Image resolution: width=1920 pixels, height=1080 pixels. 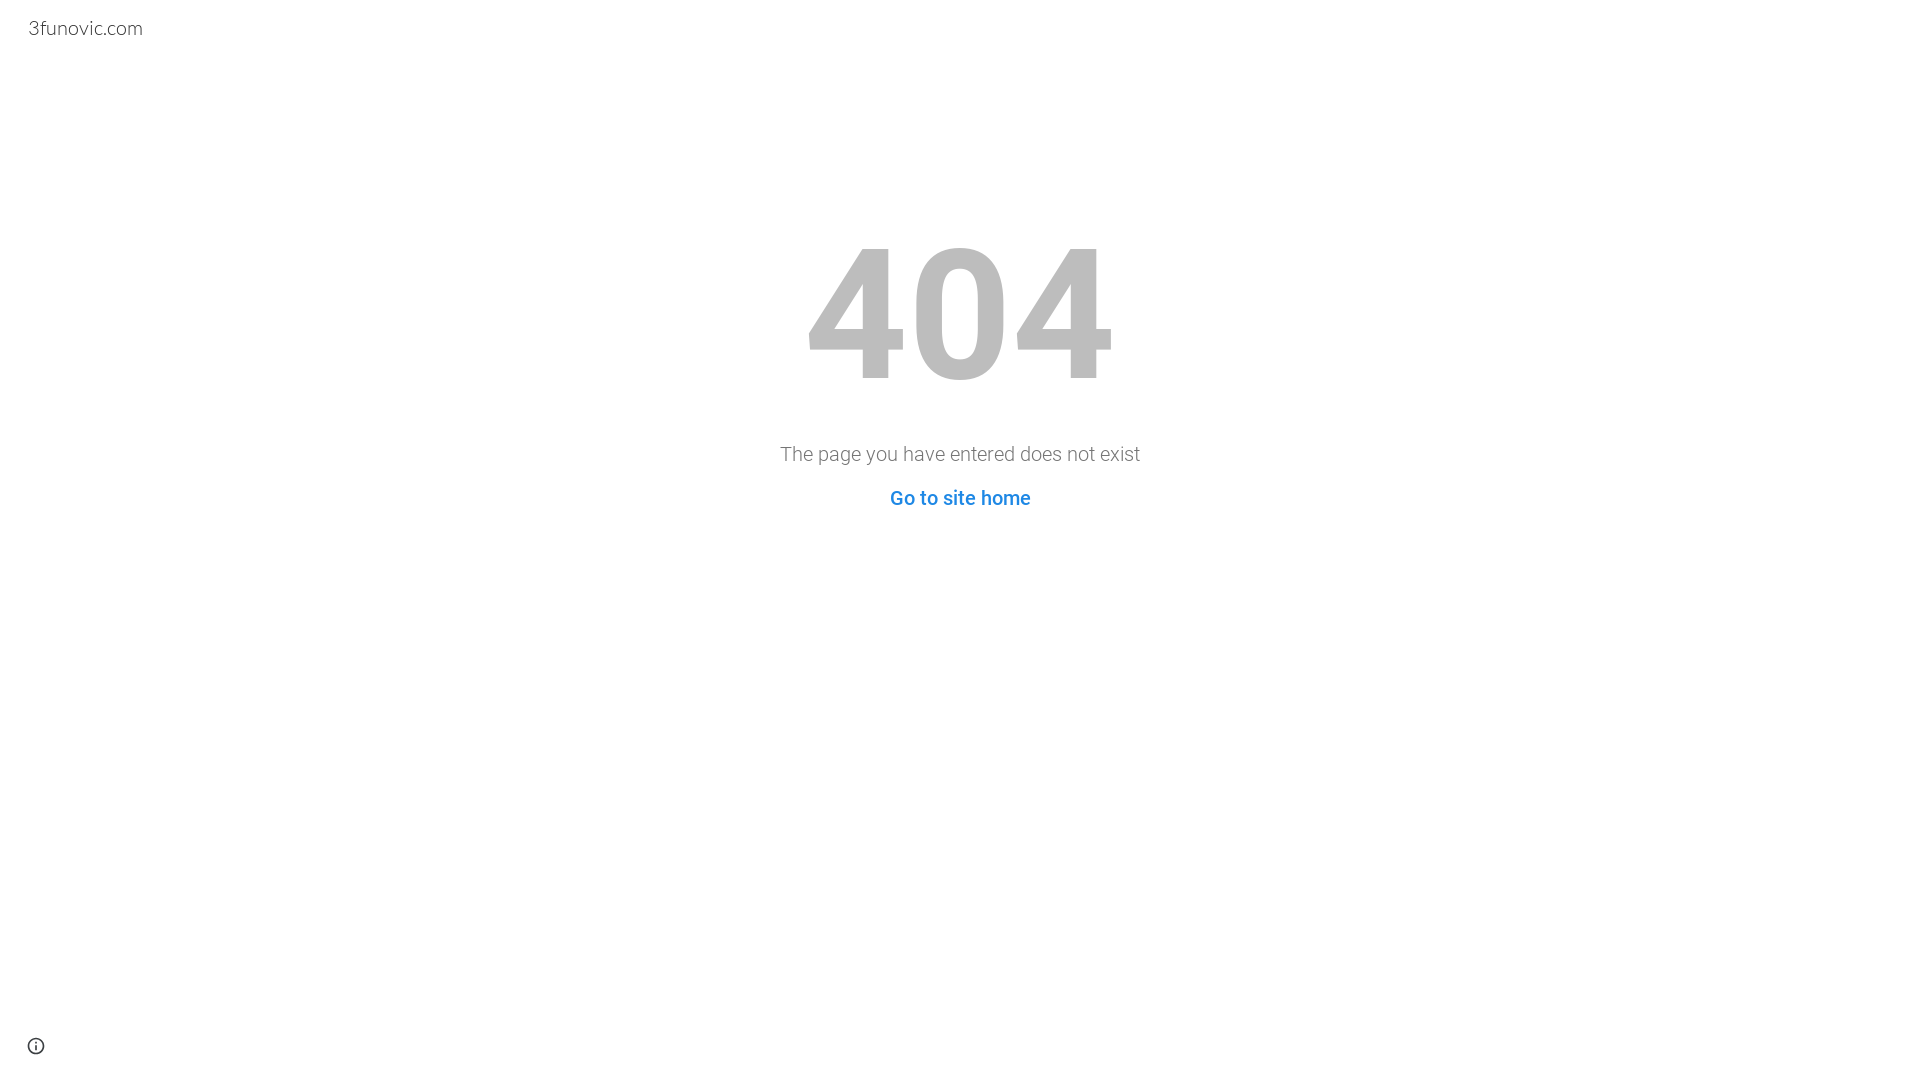 What do you see at coordinates (960, 498) in the screenshot?
I see `Go to site home` at bounding box center [960, 498].